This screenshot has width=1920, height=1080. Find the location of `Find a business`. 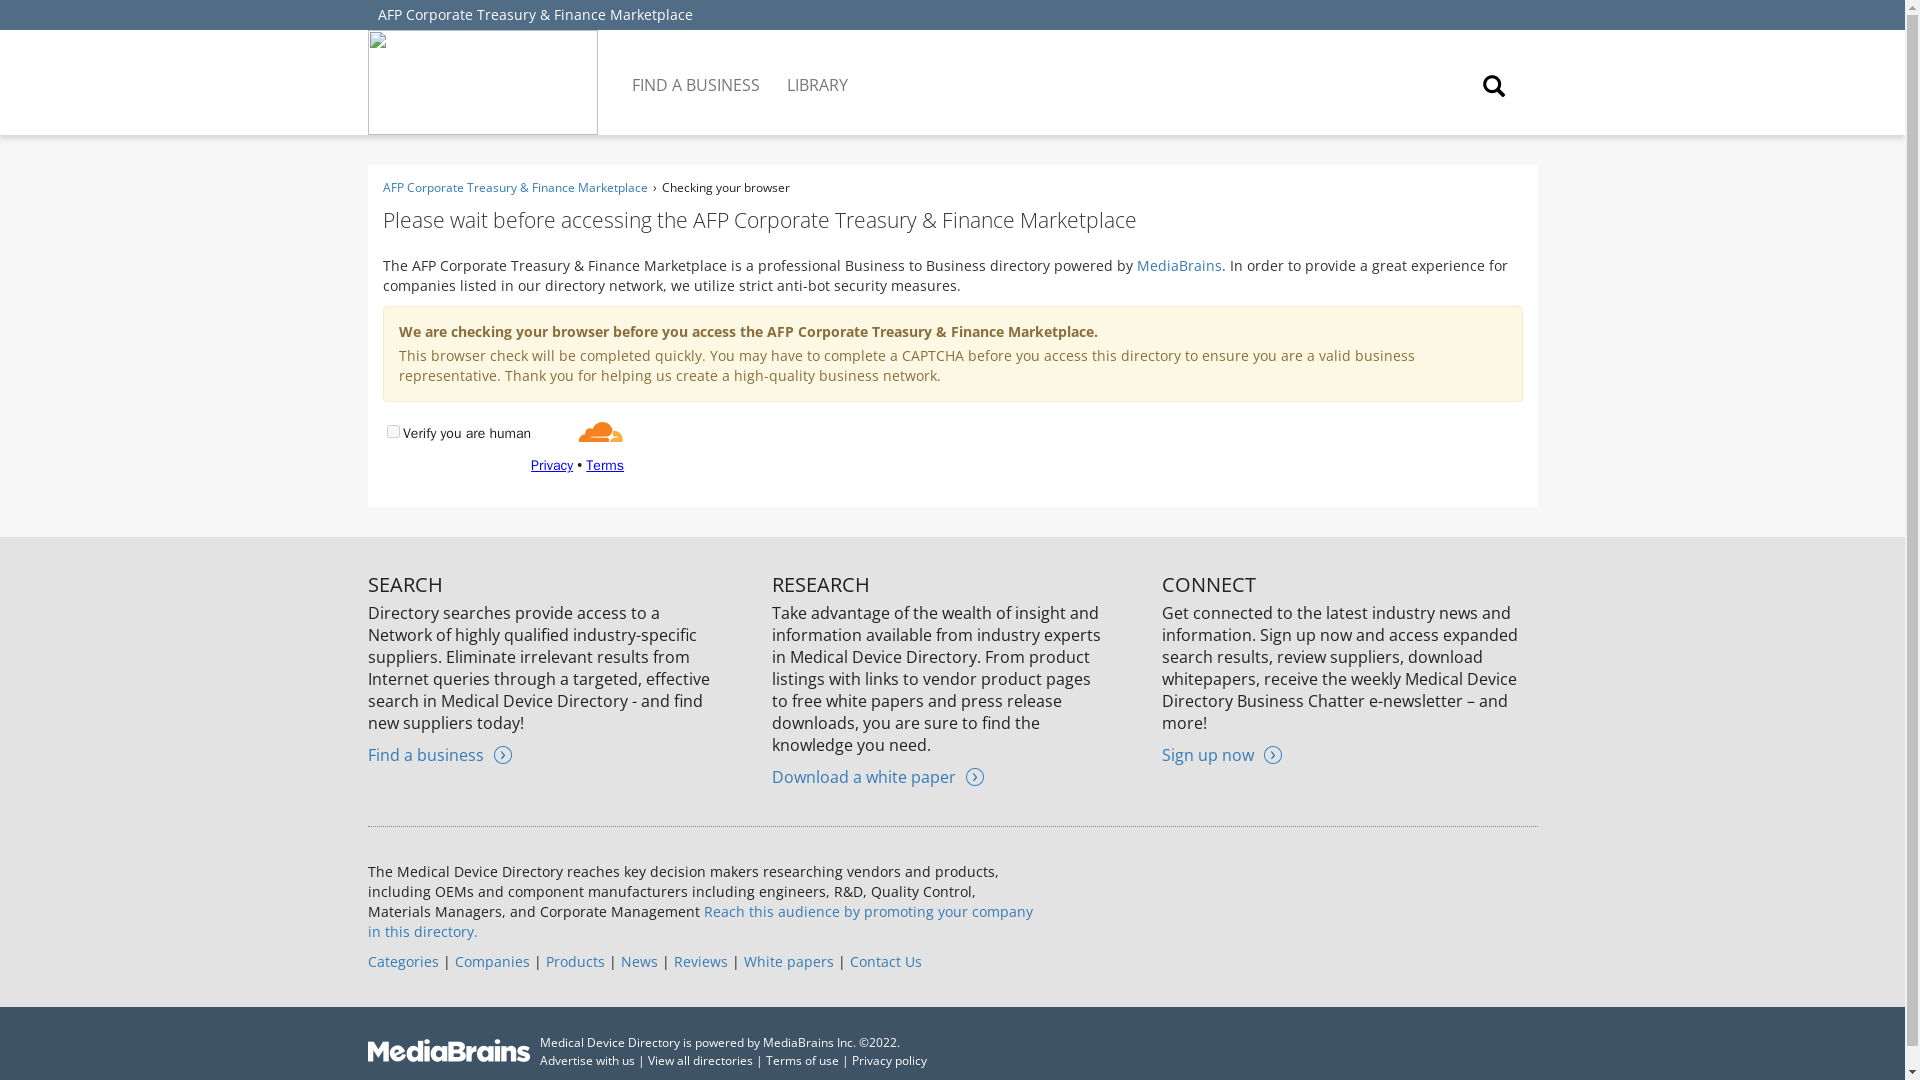

Find a business is located at coordinates (440, 754).